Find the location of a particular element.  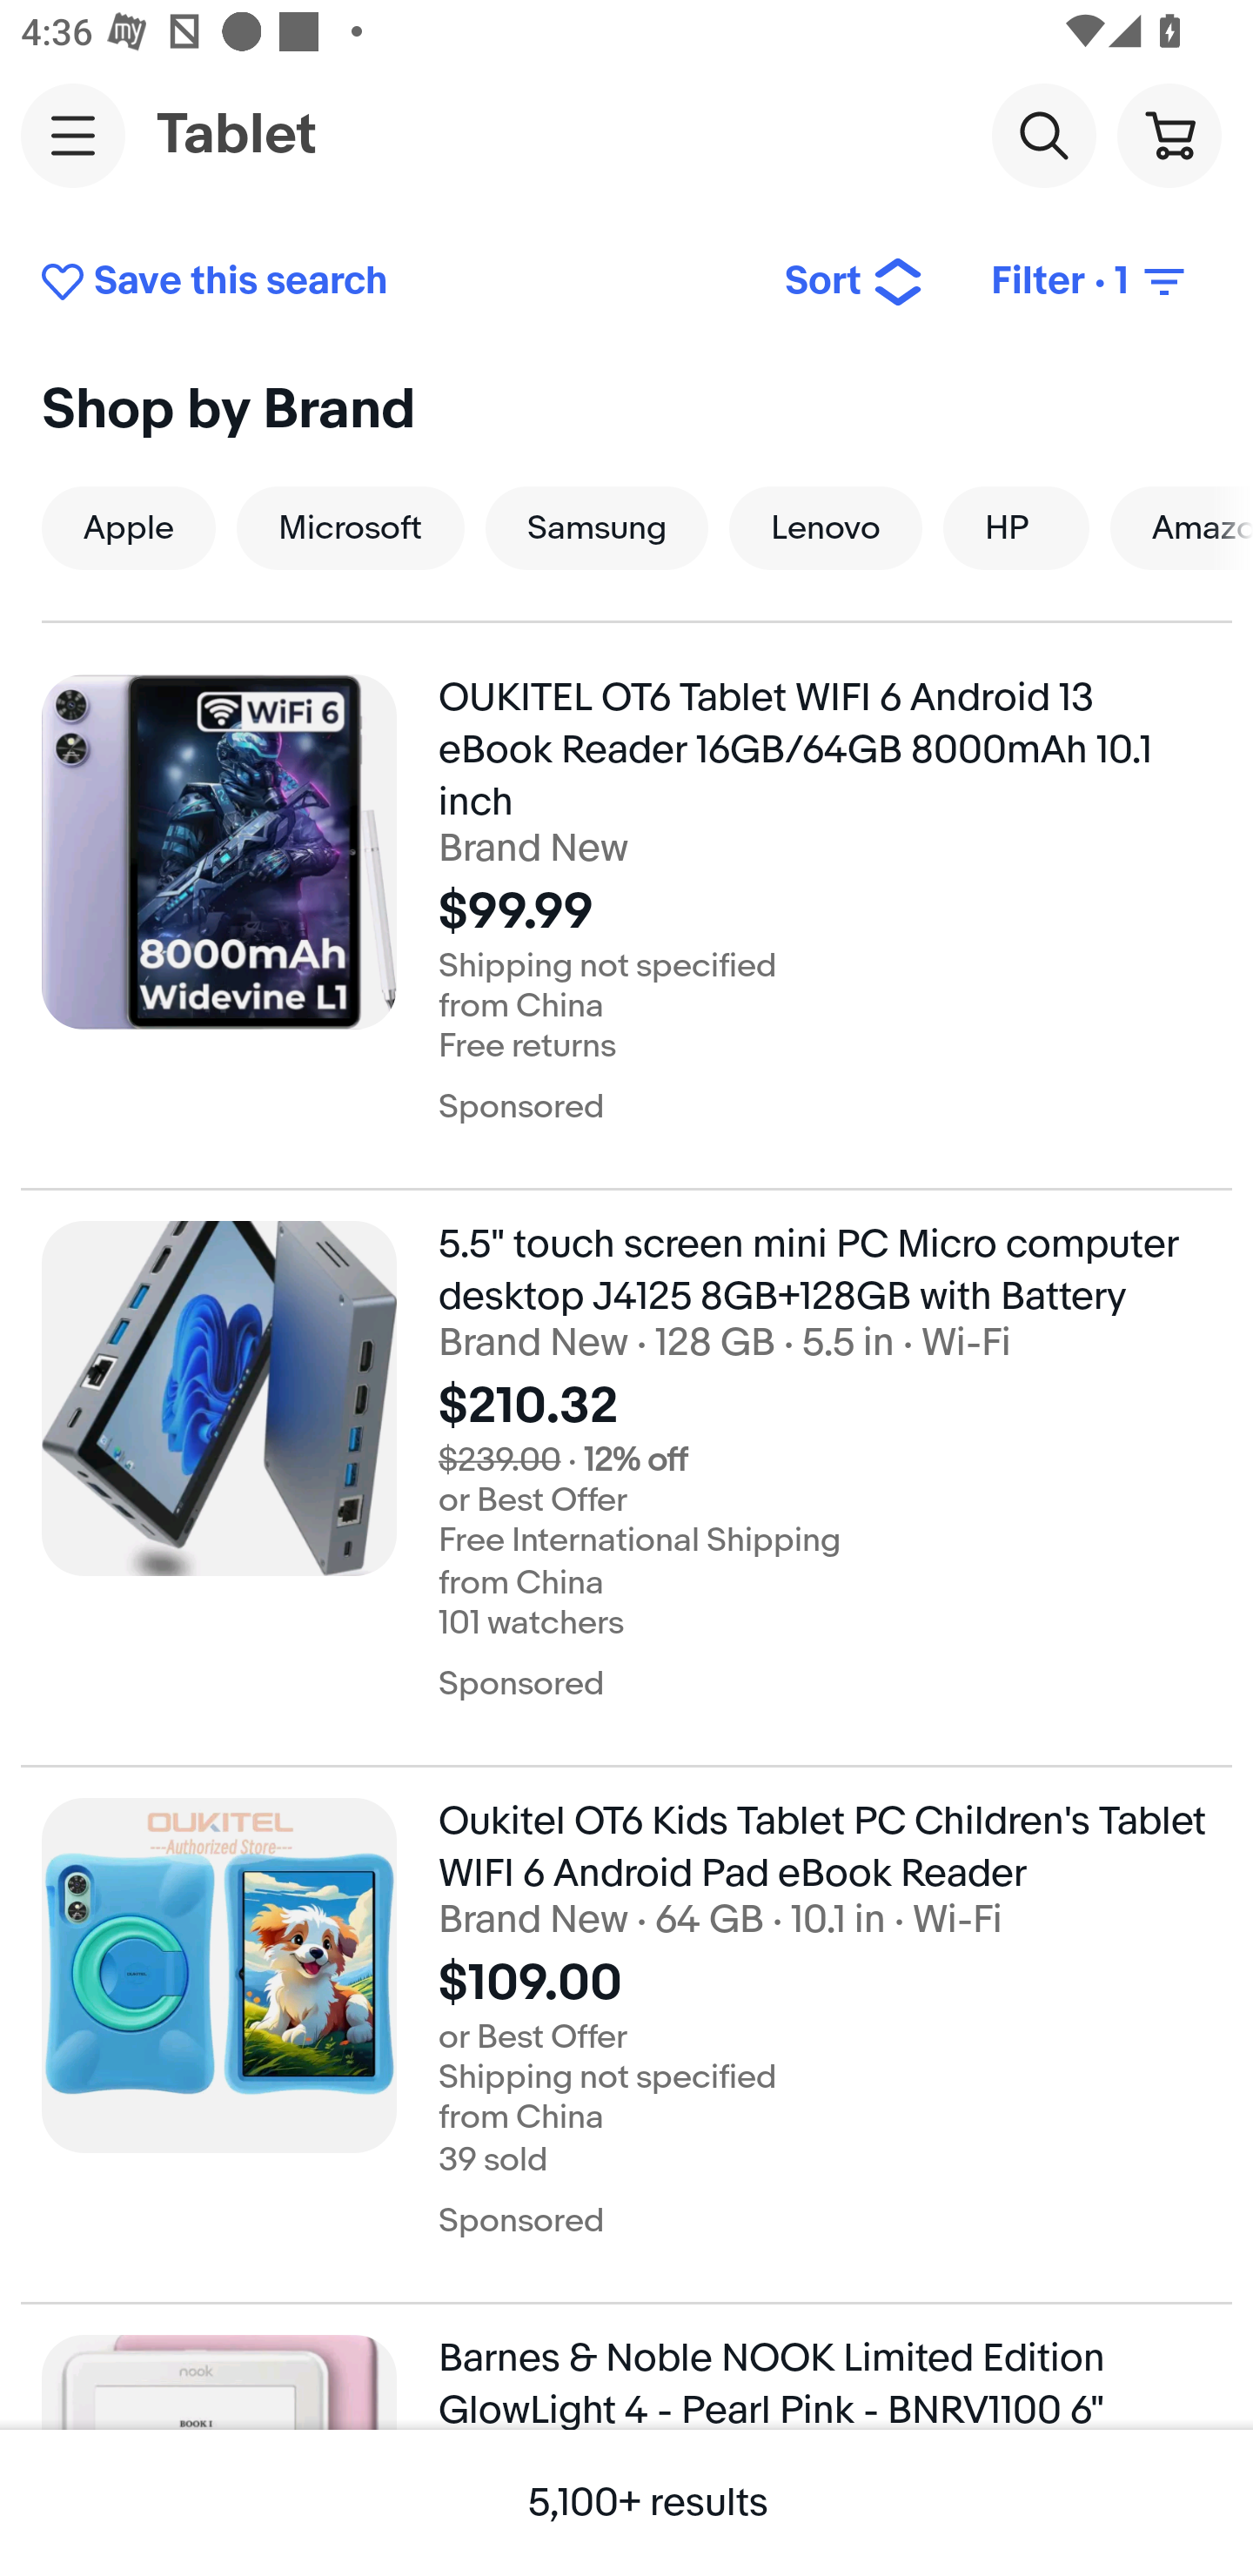

Samsung Samsung, Brand is located at coordinates (597, 527).